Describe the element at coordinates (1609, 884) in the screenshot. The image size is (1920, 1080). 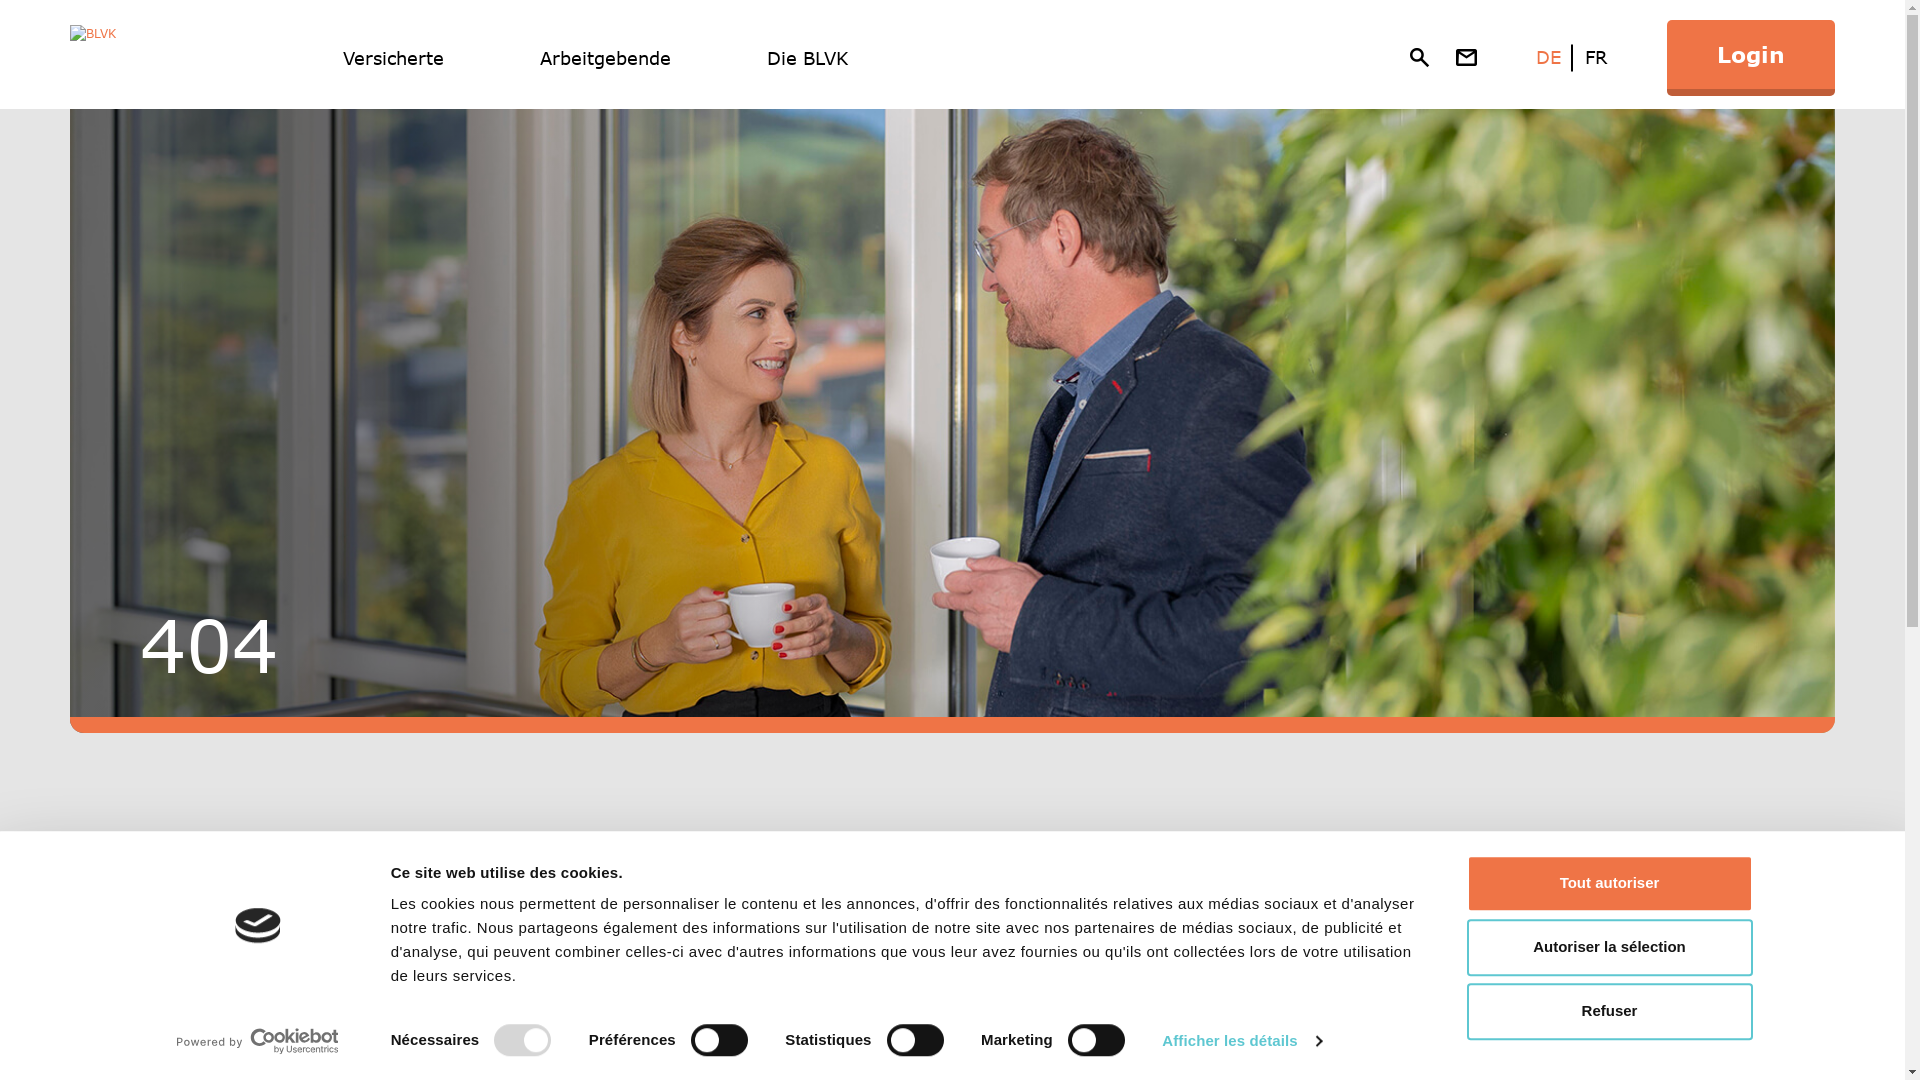
I see `Tout autoriser` at that location.